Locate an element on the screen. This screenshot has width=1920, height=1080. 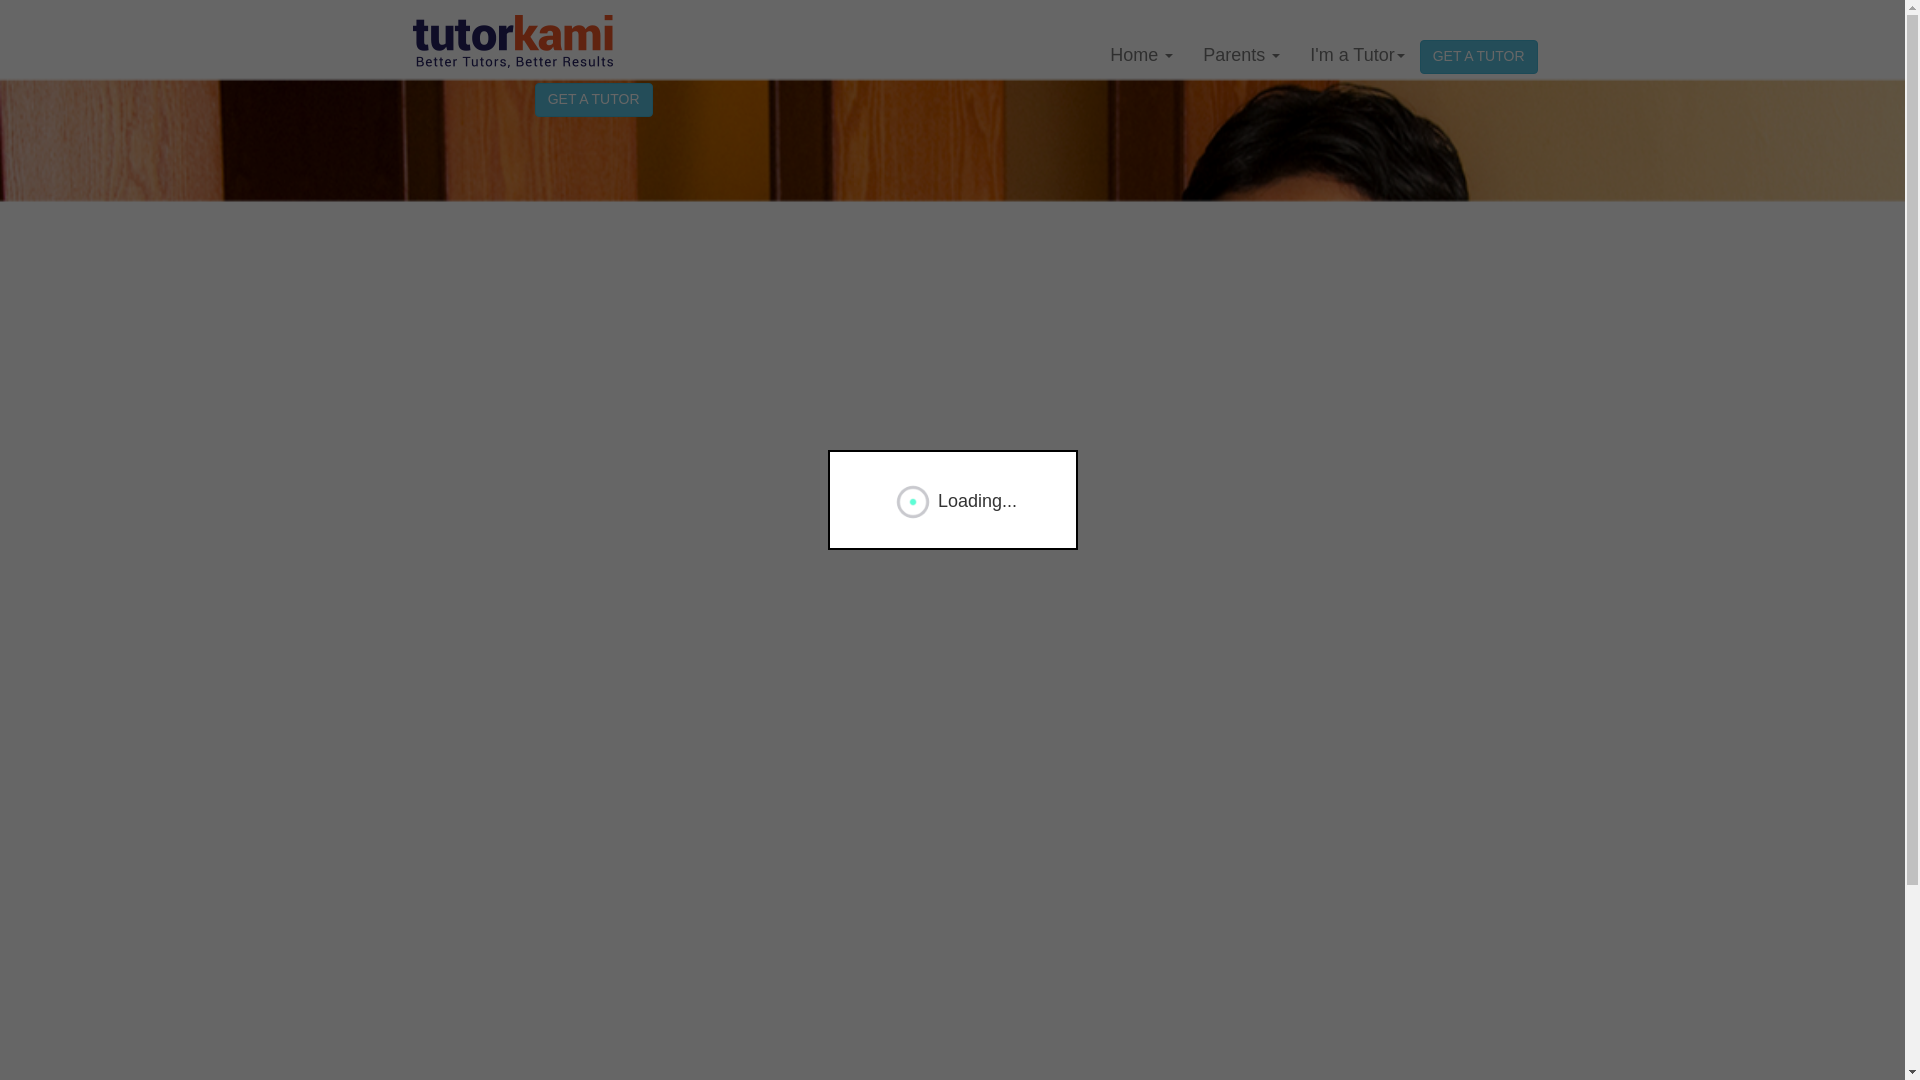
GET A TUTOR is located at coordinates (1478, 56).